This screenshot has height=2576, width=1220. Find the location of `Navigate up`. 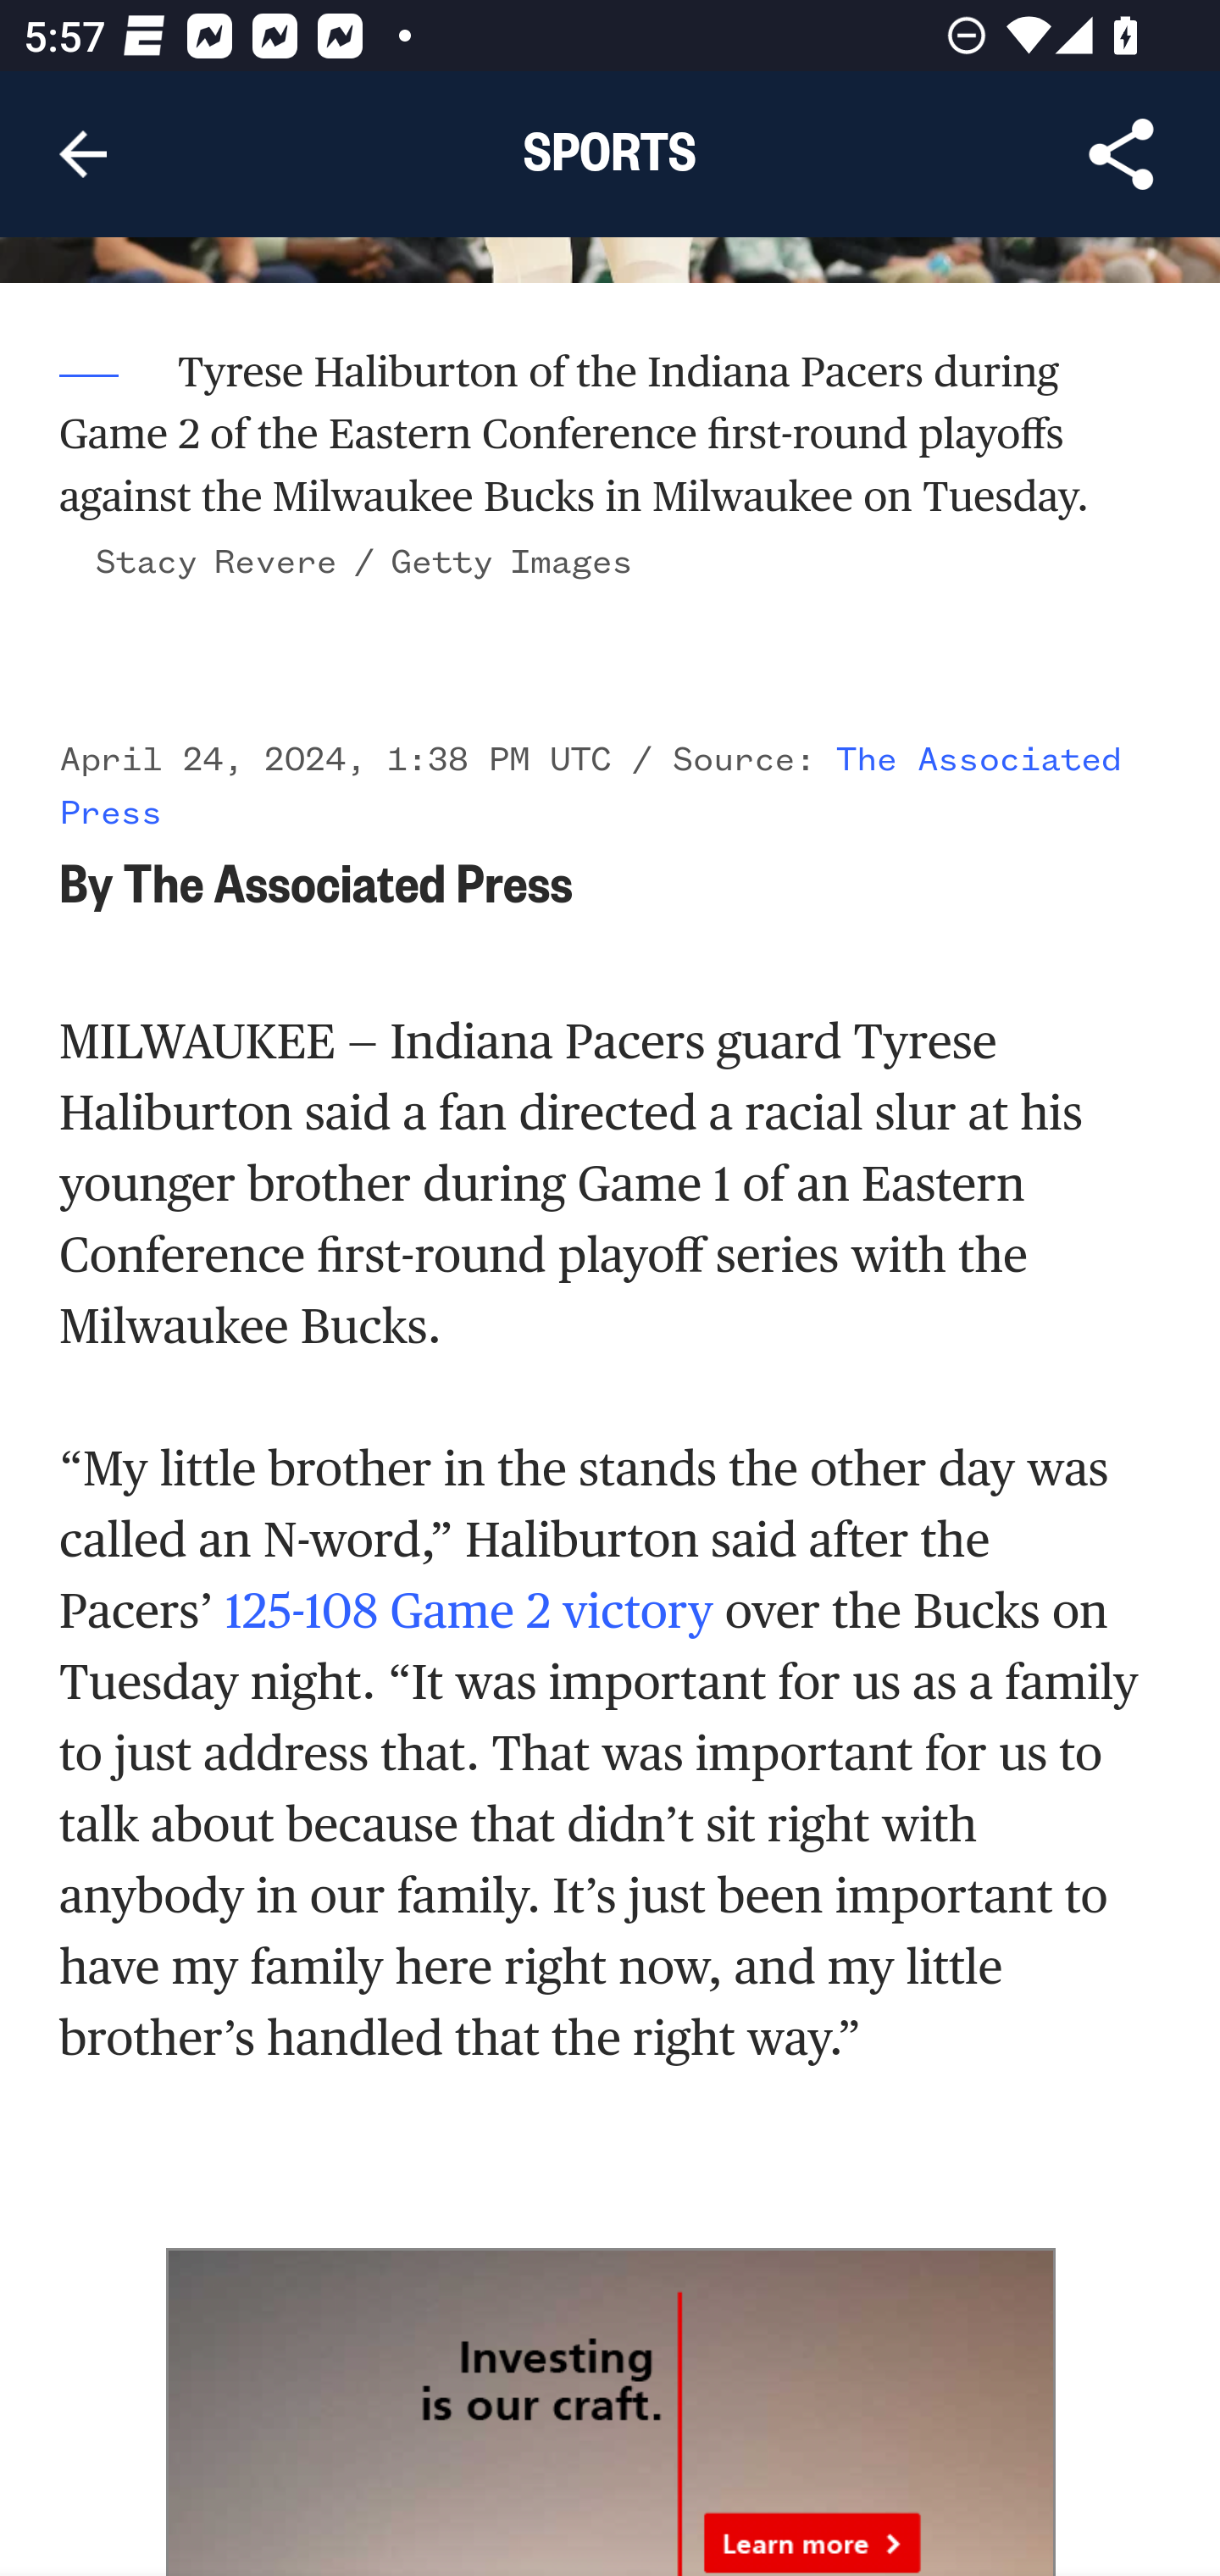

Navigate up is located at coordinates (83, 154).